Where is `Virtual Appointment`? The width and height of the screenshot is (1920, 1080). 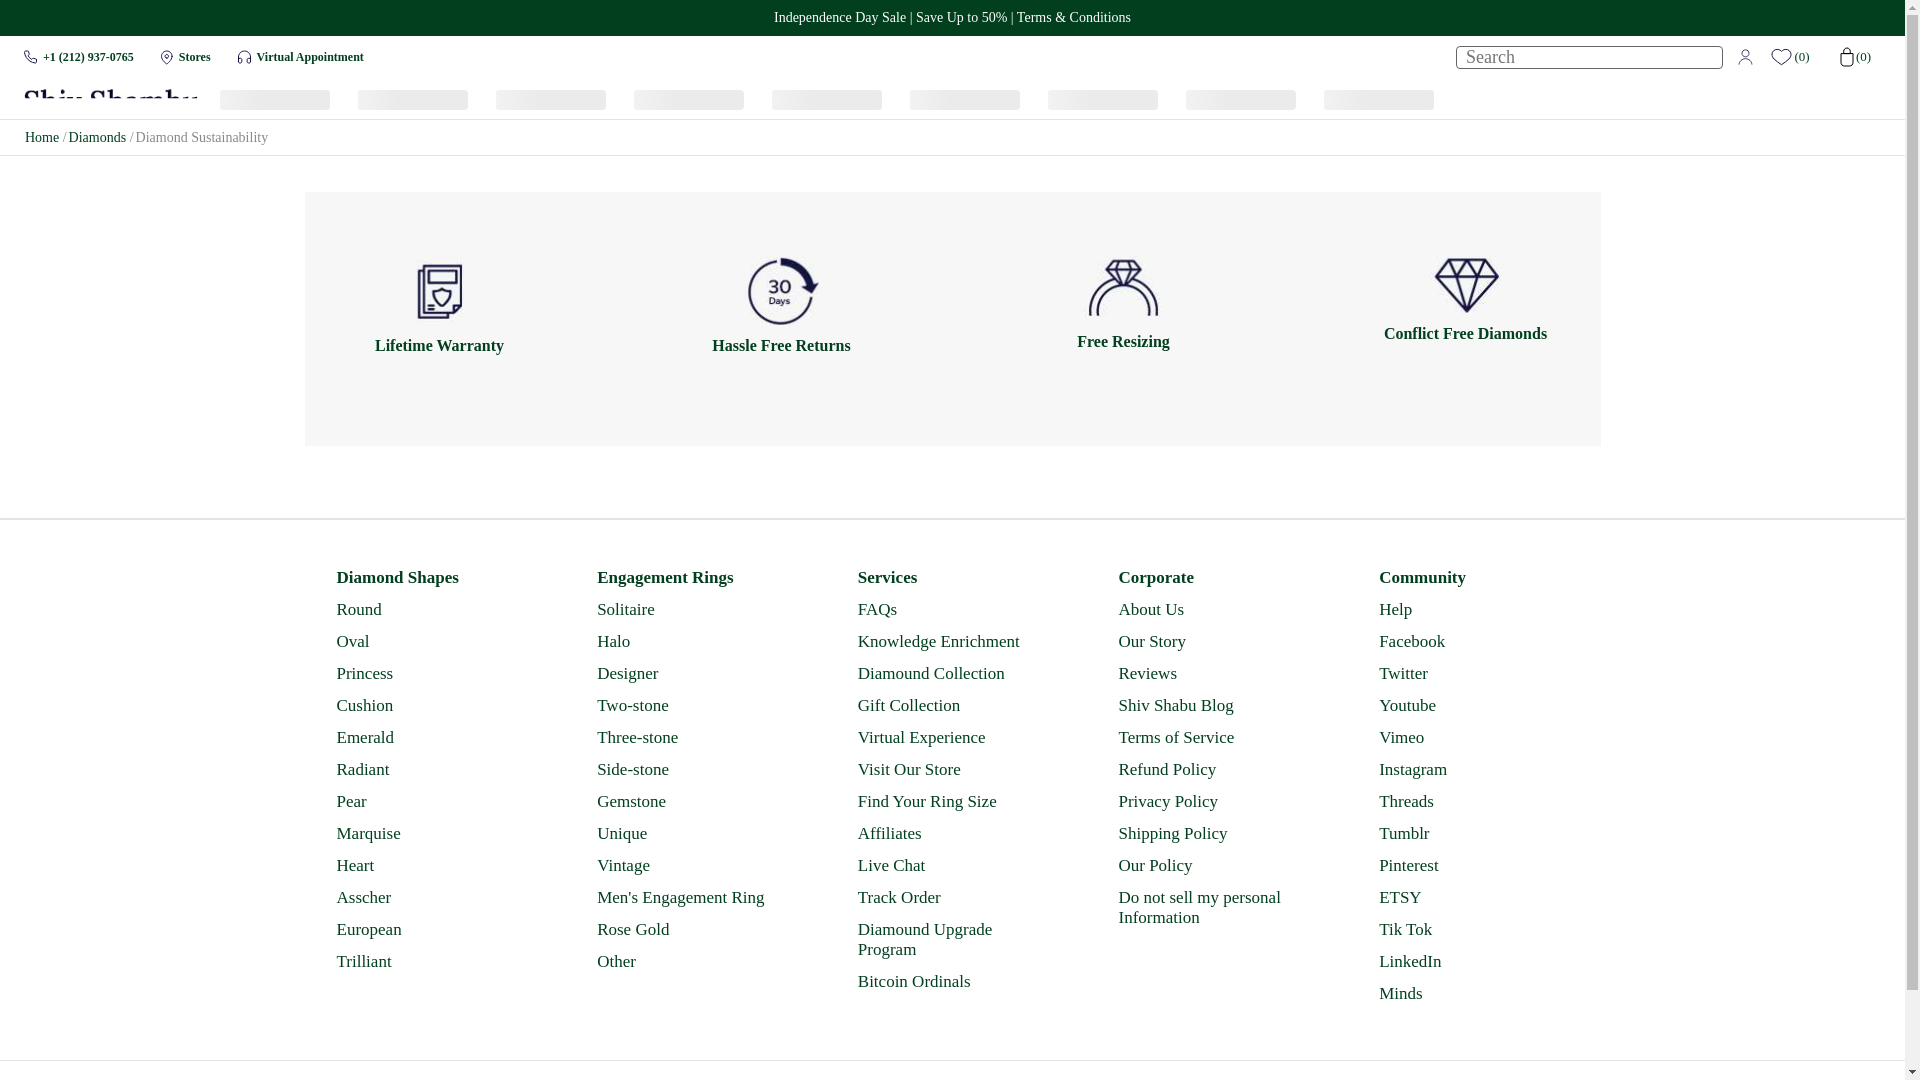 Virtual Appointment is located at coordinates (310, 56).